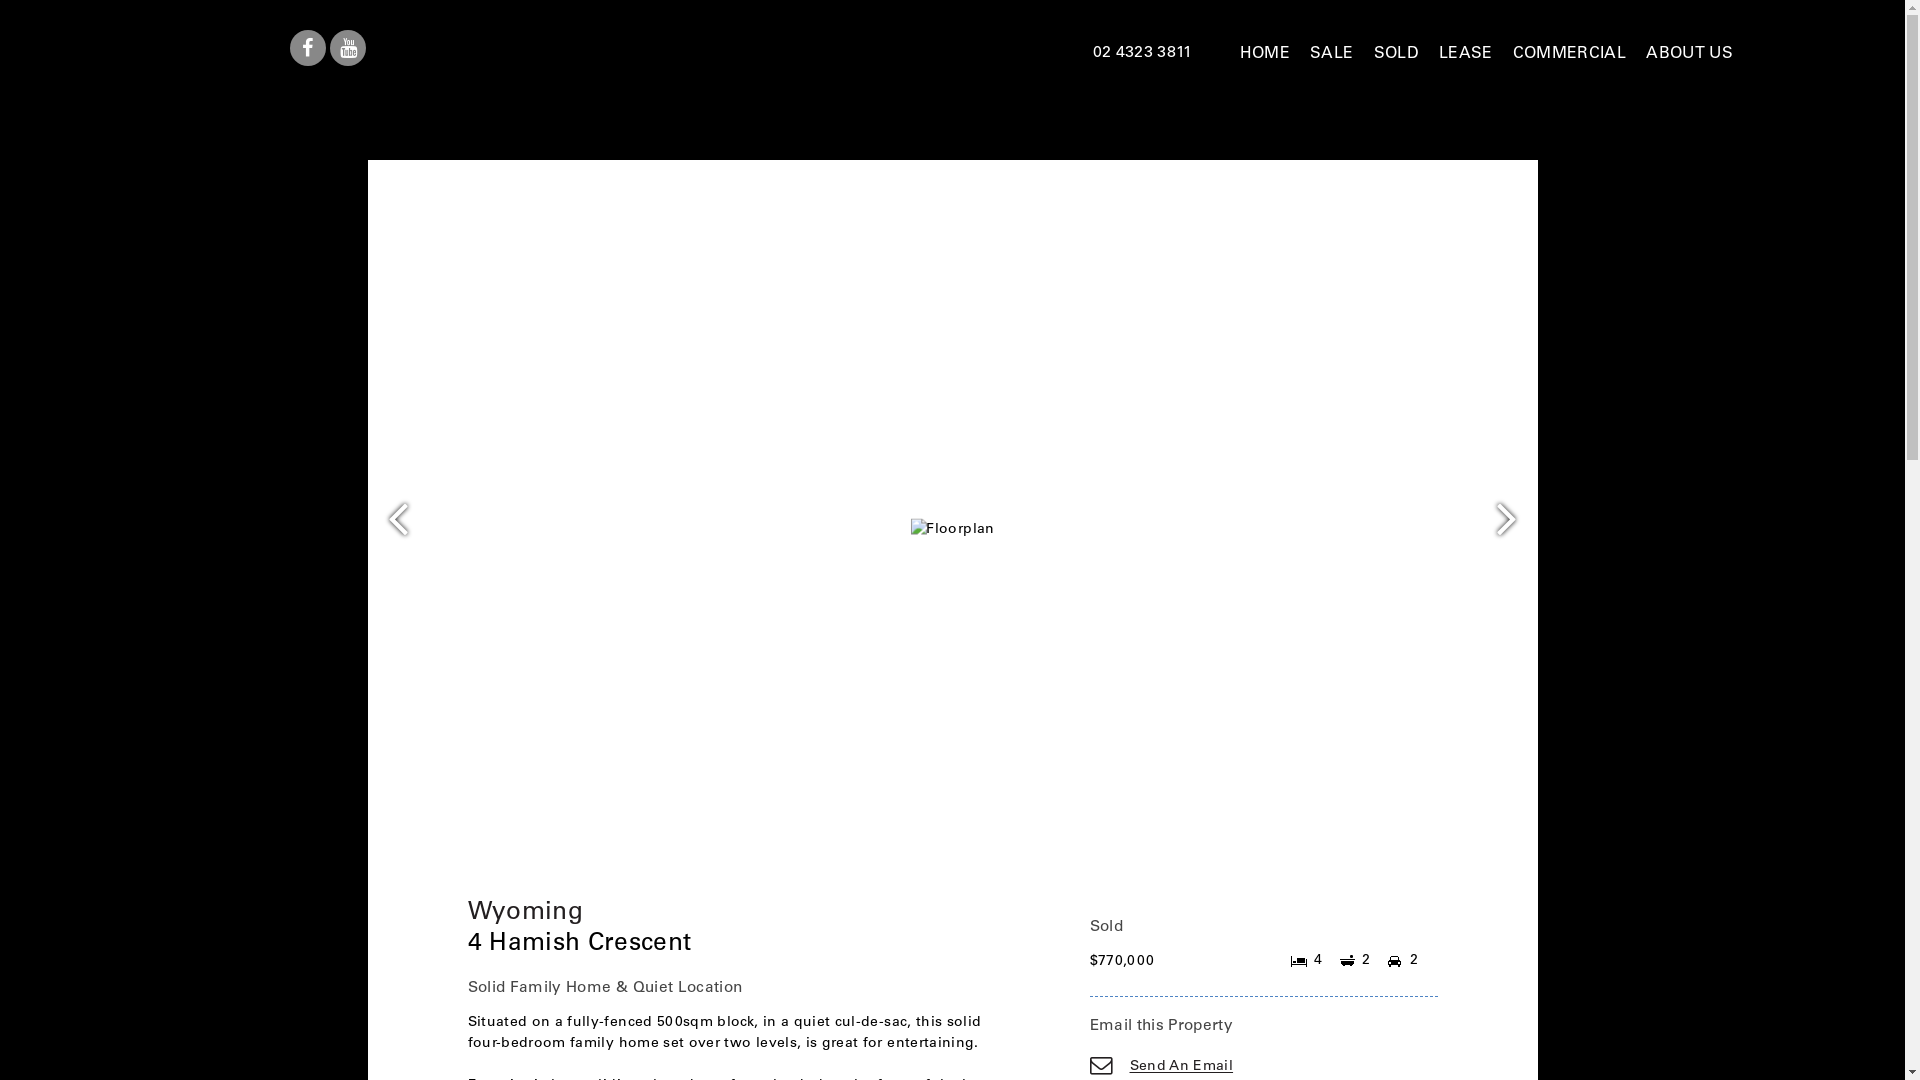 This screenshot has height=1080, width=1920. Describe the element at coordinates (1265, 54) in the screenshot. I see `HOME` at that location.